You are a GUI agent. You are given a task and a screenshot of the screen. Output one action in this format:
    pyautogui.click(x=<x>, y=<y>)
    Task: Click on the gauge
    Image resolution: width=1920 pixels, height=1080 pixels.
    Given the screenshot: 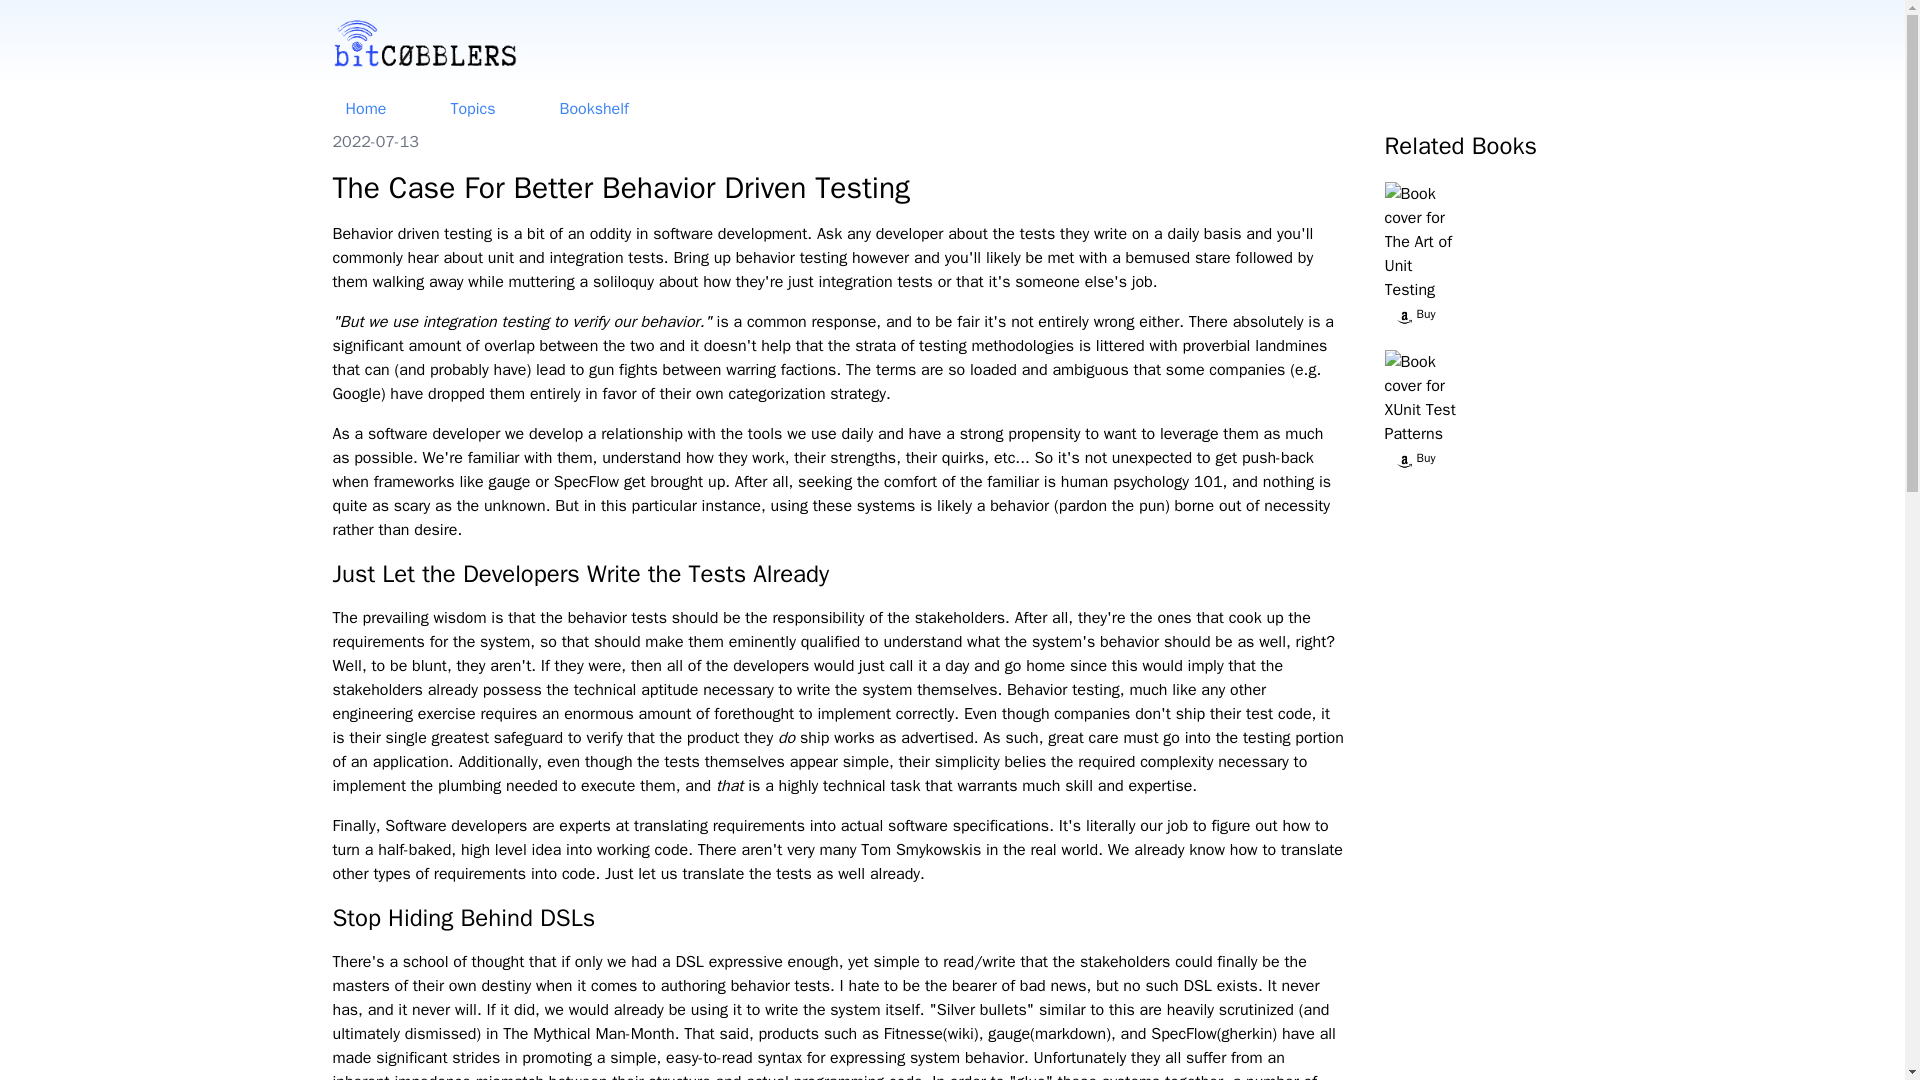 What is the action you would take?
    pyautogui.click(x=508, y=482)
    